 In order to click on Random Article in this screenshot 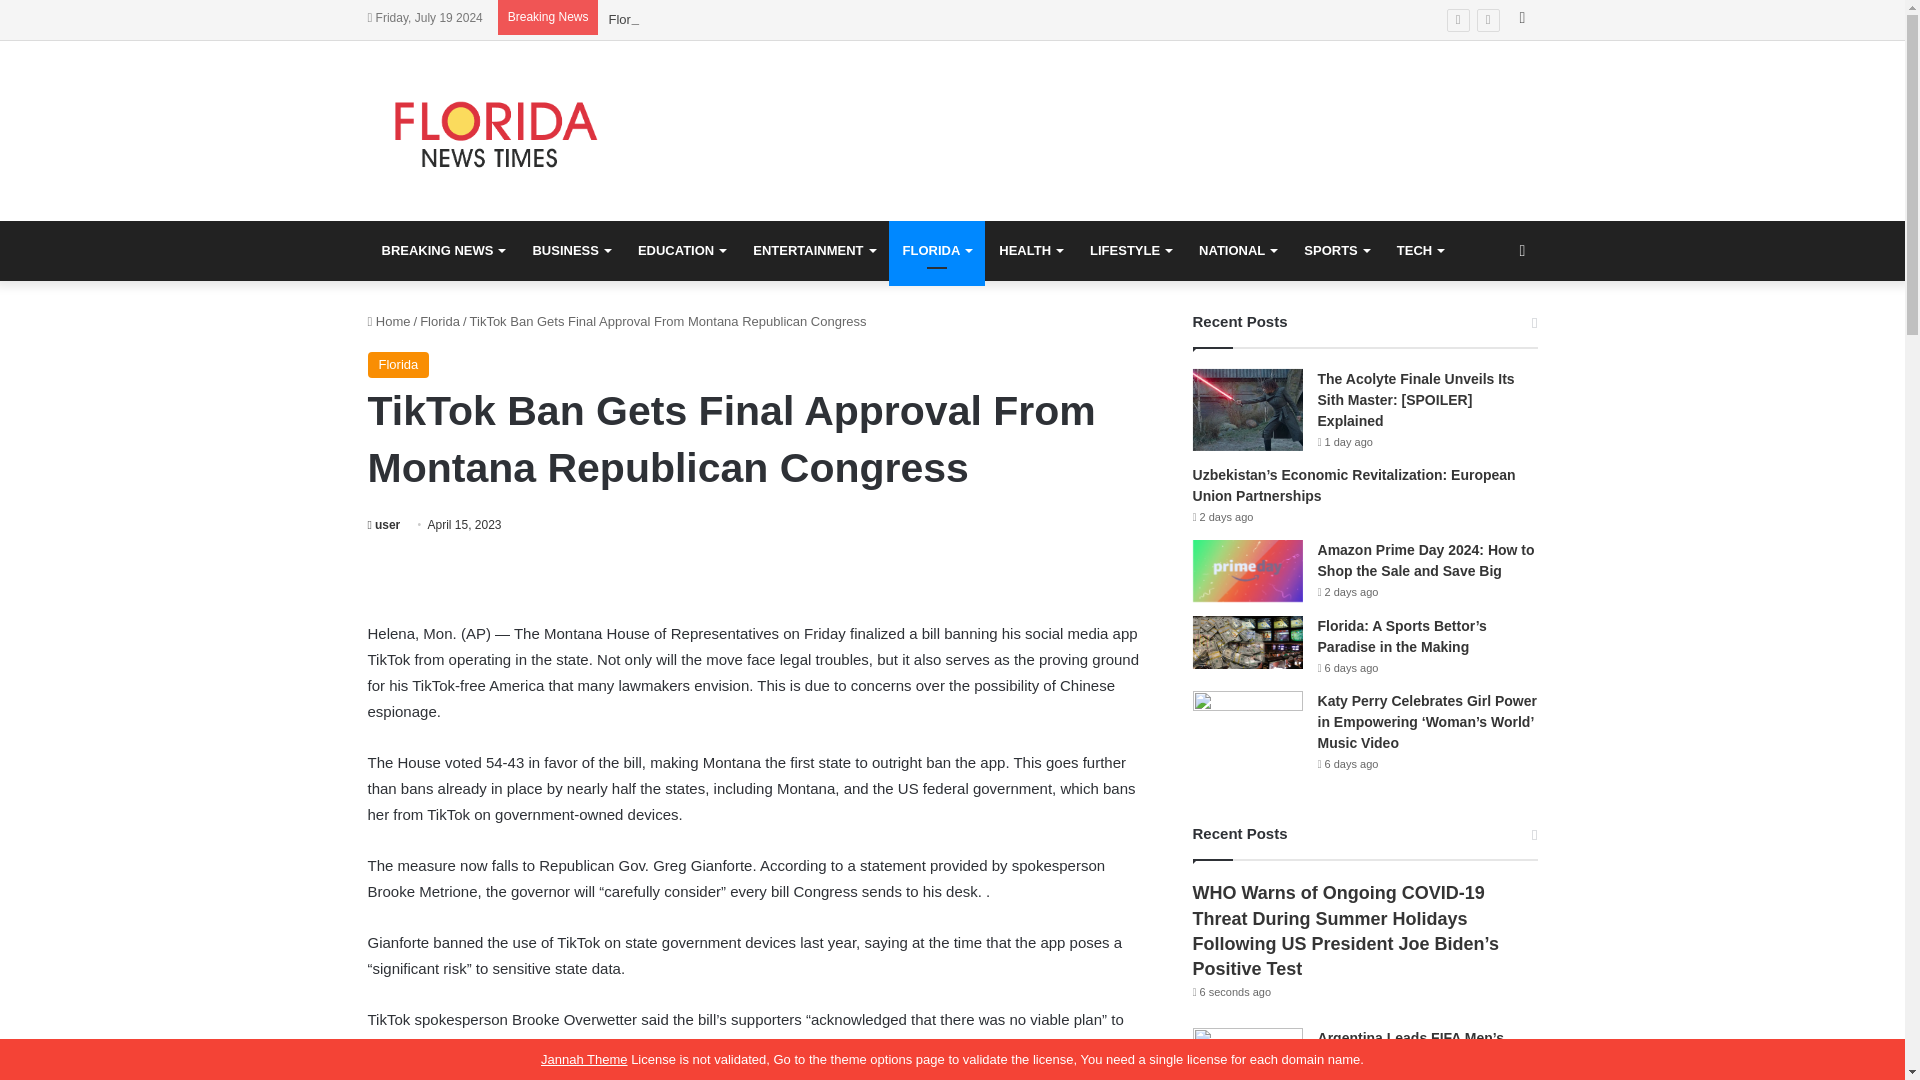, I will do `click(1522, 250)`.